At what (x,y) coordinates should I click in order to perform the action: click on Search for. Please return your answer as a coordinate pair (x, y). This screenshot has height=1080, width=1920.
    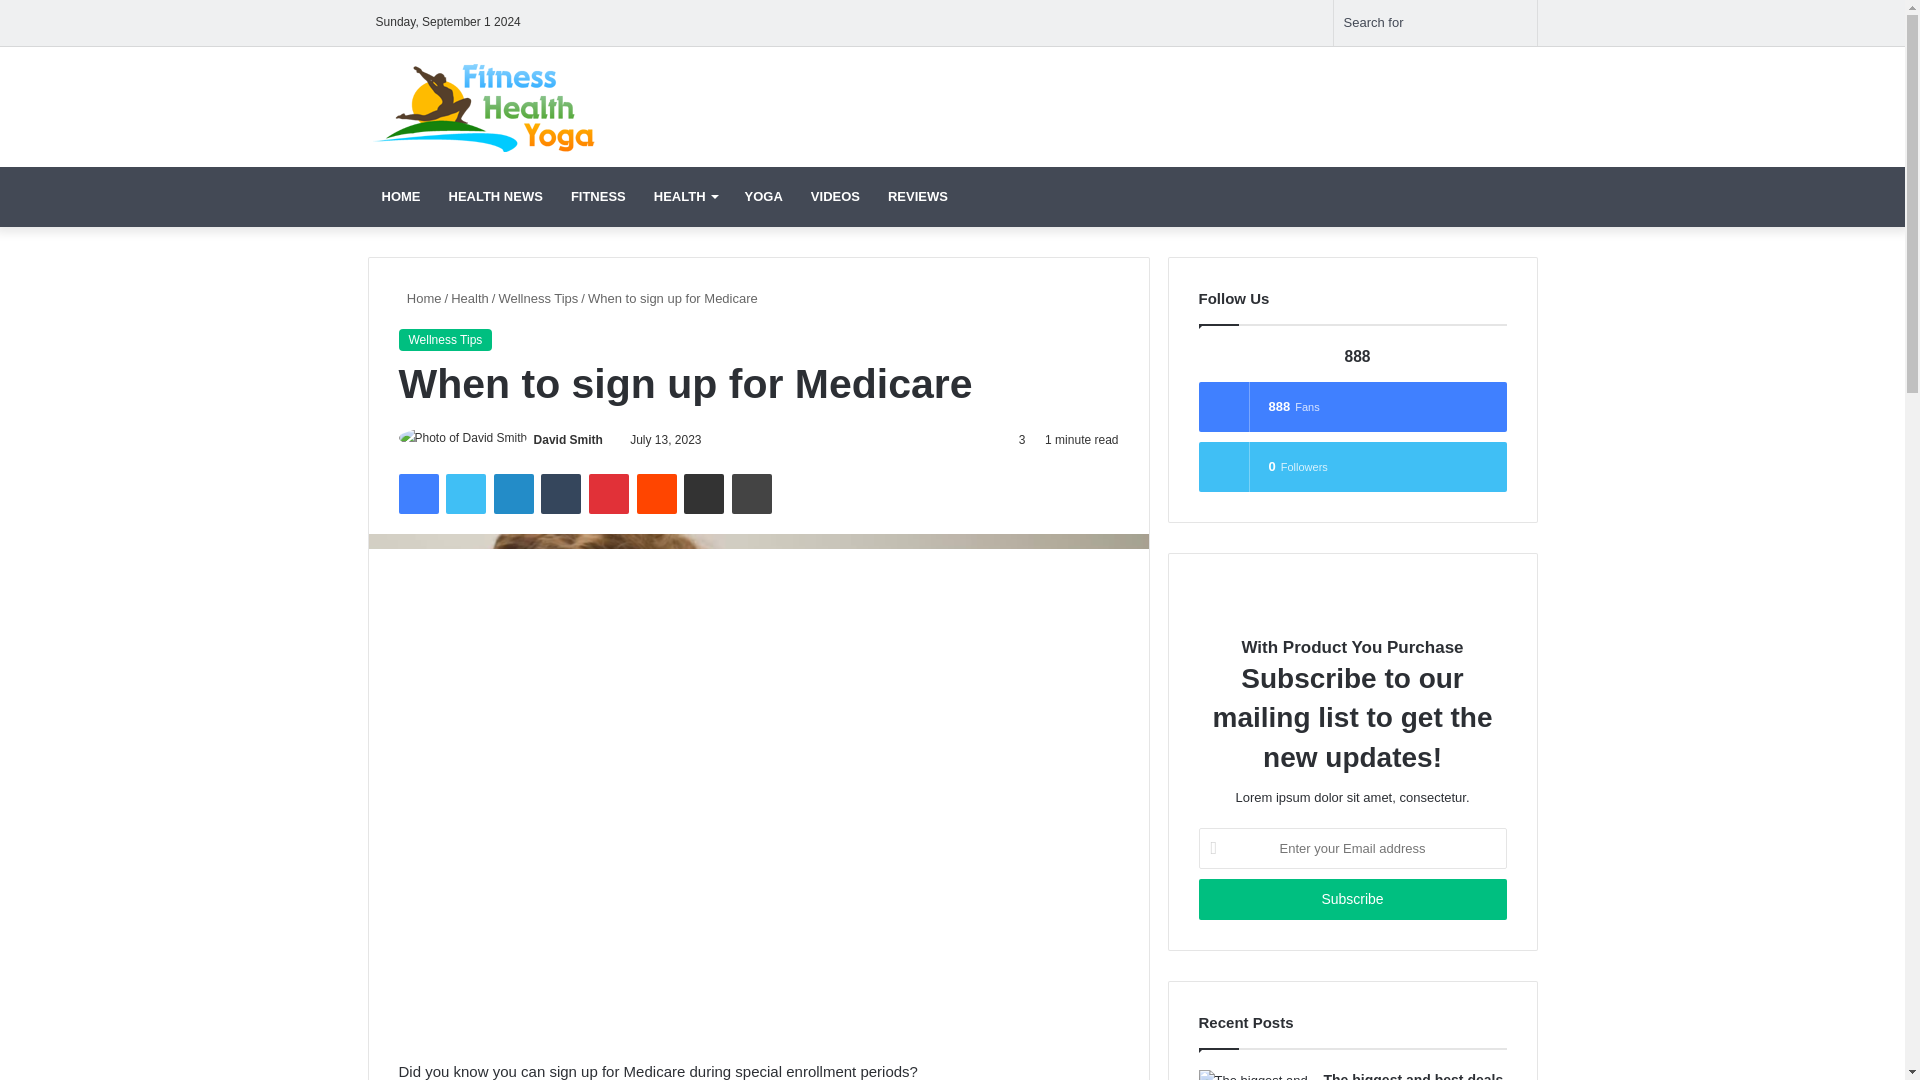
    Looking at the image, I should click on (1436, 23).